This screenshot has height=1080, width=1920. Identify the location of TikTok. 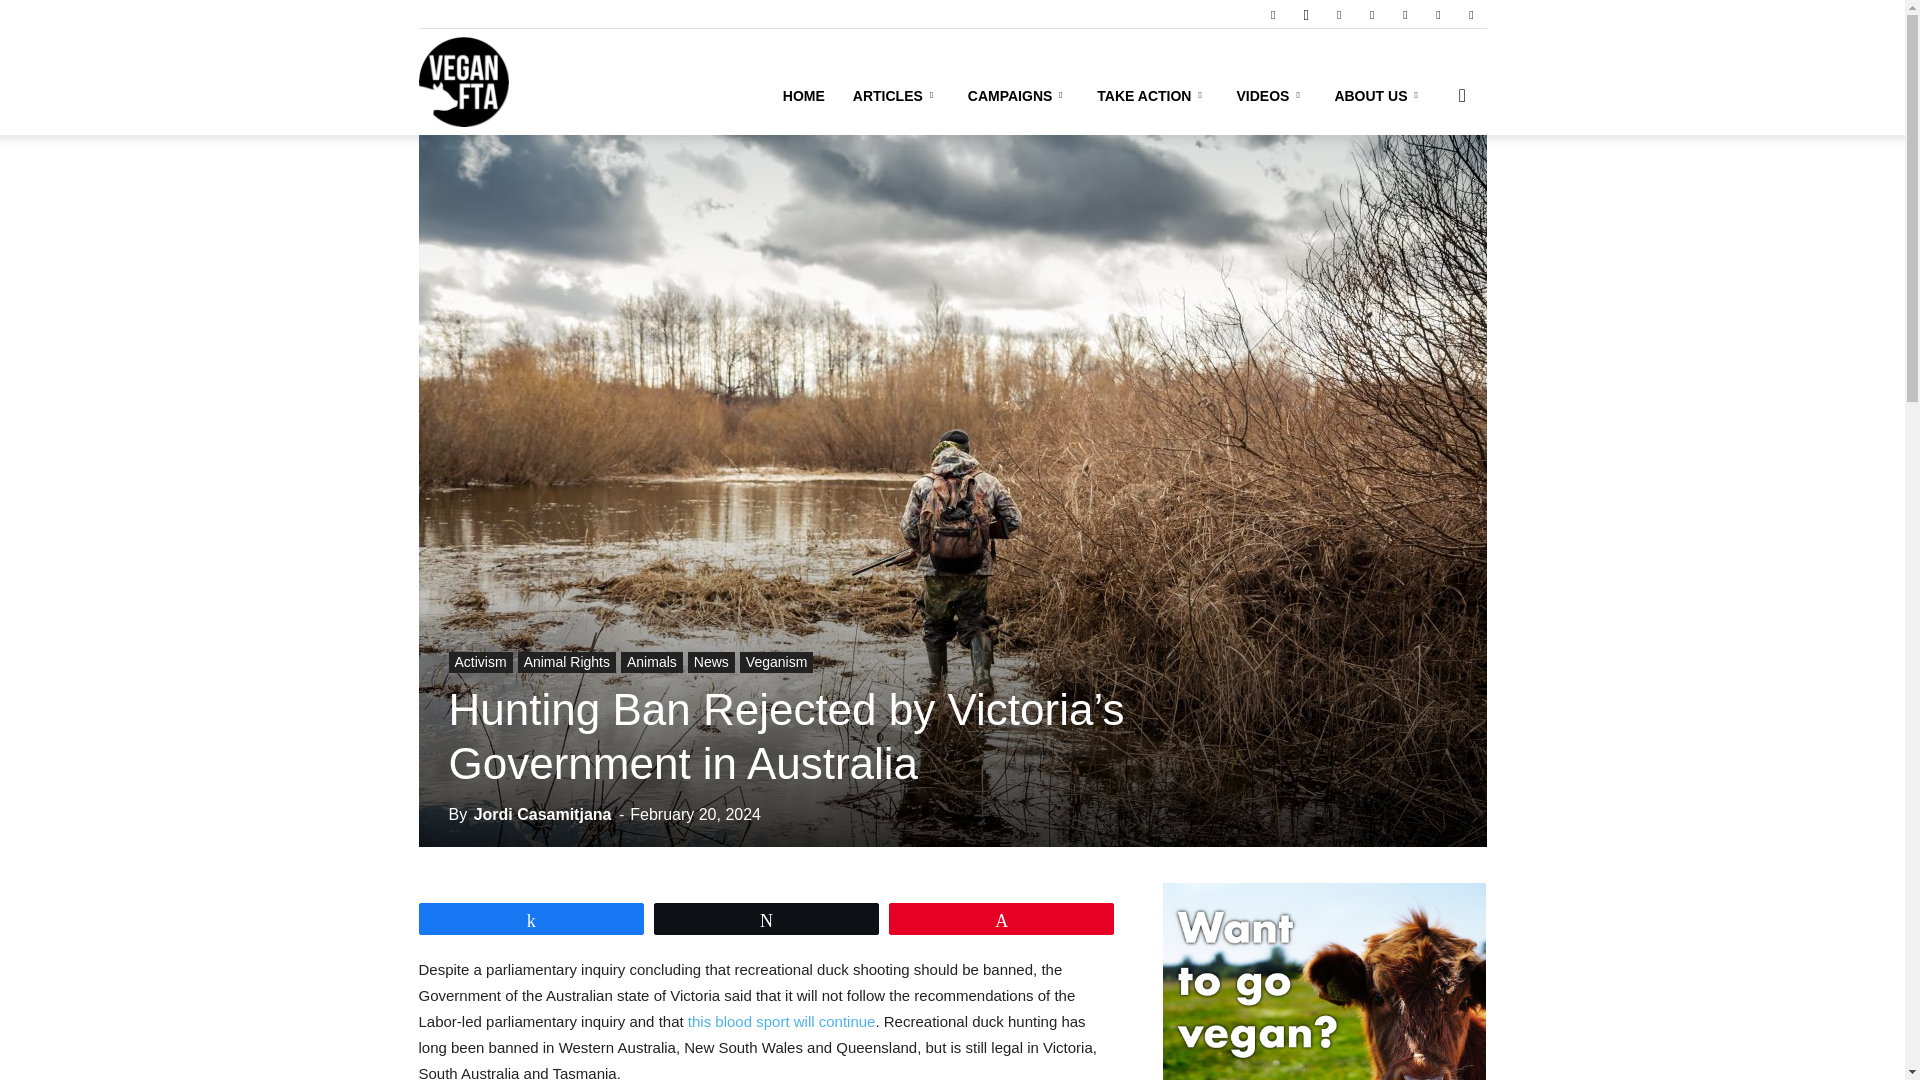
(1405, 14).